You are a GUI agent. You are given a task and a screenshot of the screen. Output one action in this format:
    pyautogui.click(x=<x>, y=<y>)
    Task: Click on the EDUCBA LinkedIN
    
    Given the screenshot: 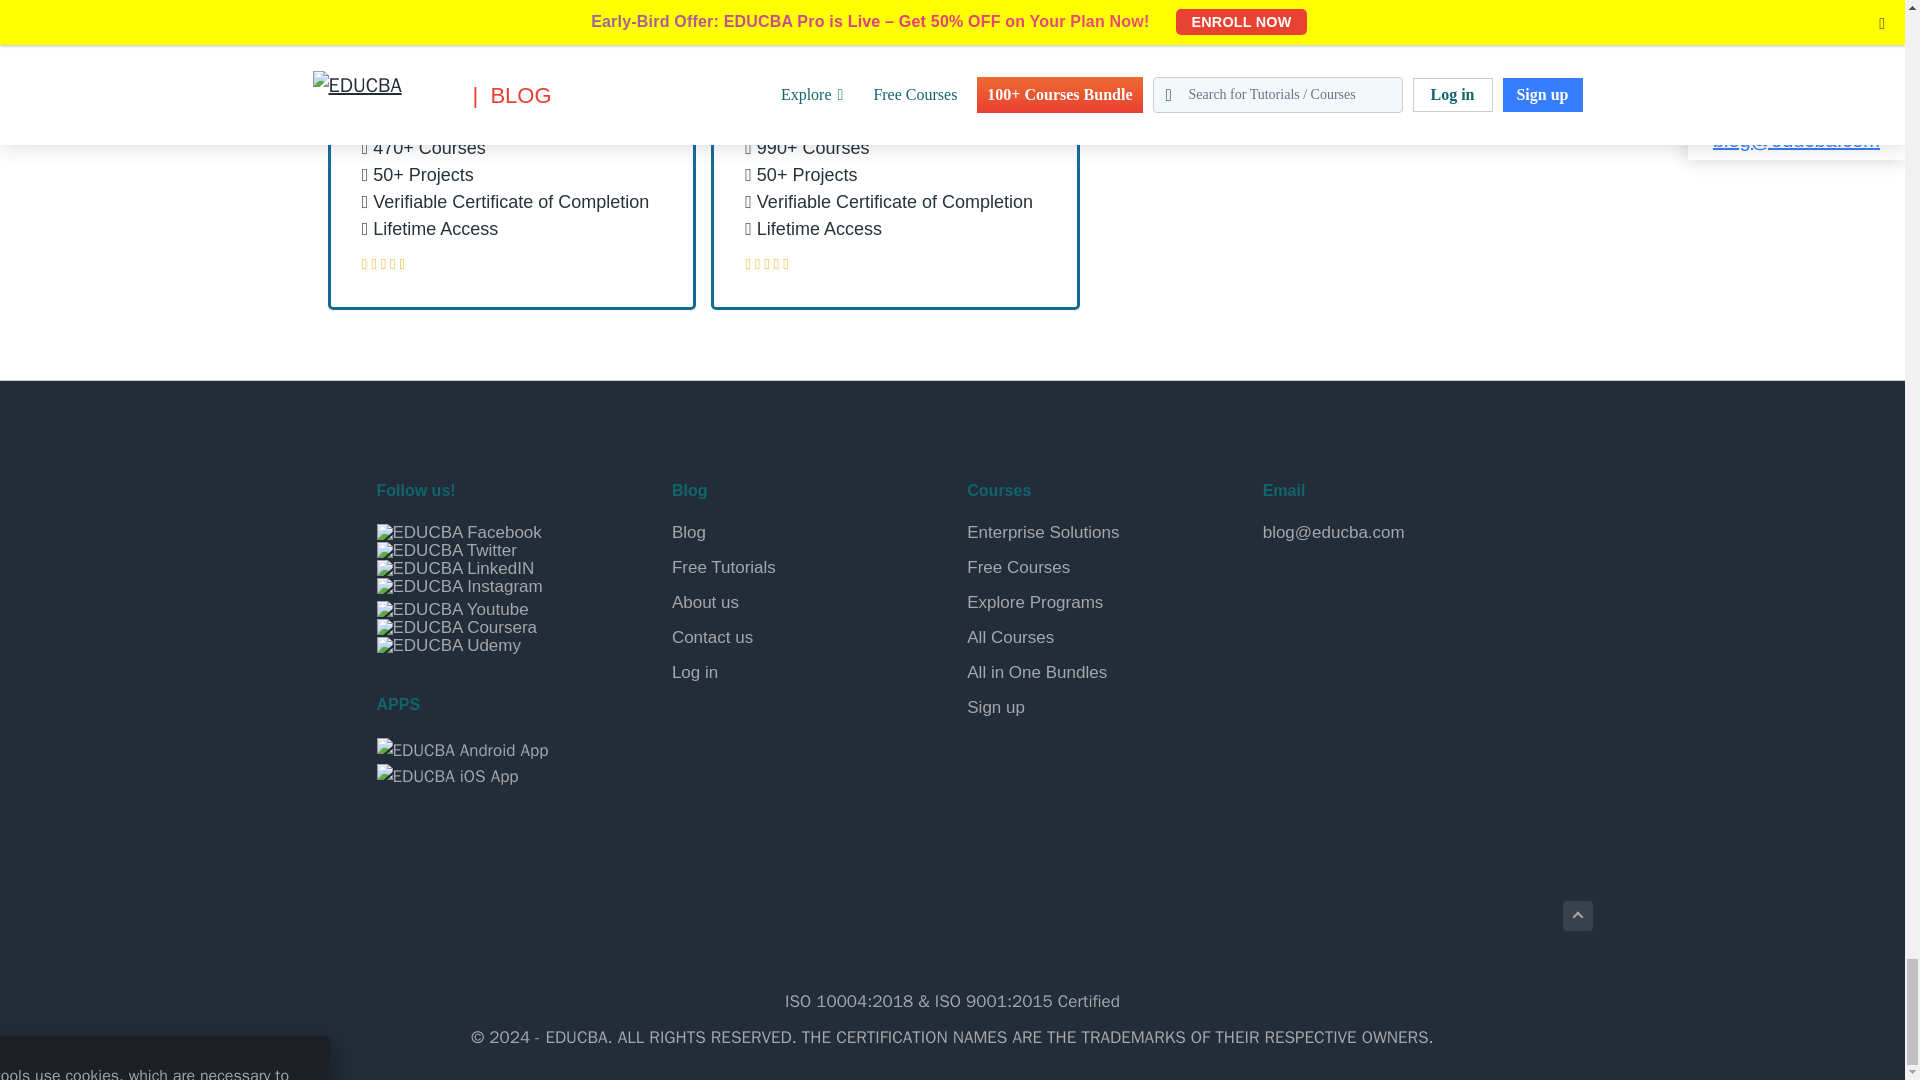 What is the action you would take?
    pyautogui.click(x=454, y=568)
    